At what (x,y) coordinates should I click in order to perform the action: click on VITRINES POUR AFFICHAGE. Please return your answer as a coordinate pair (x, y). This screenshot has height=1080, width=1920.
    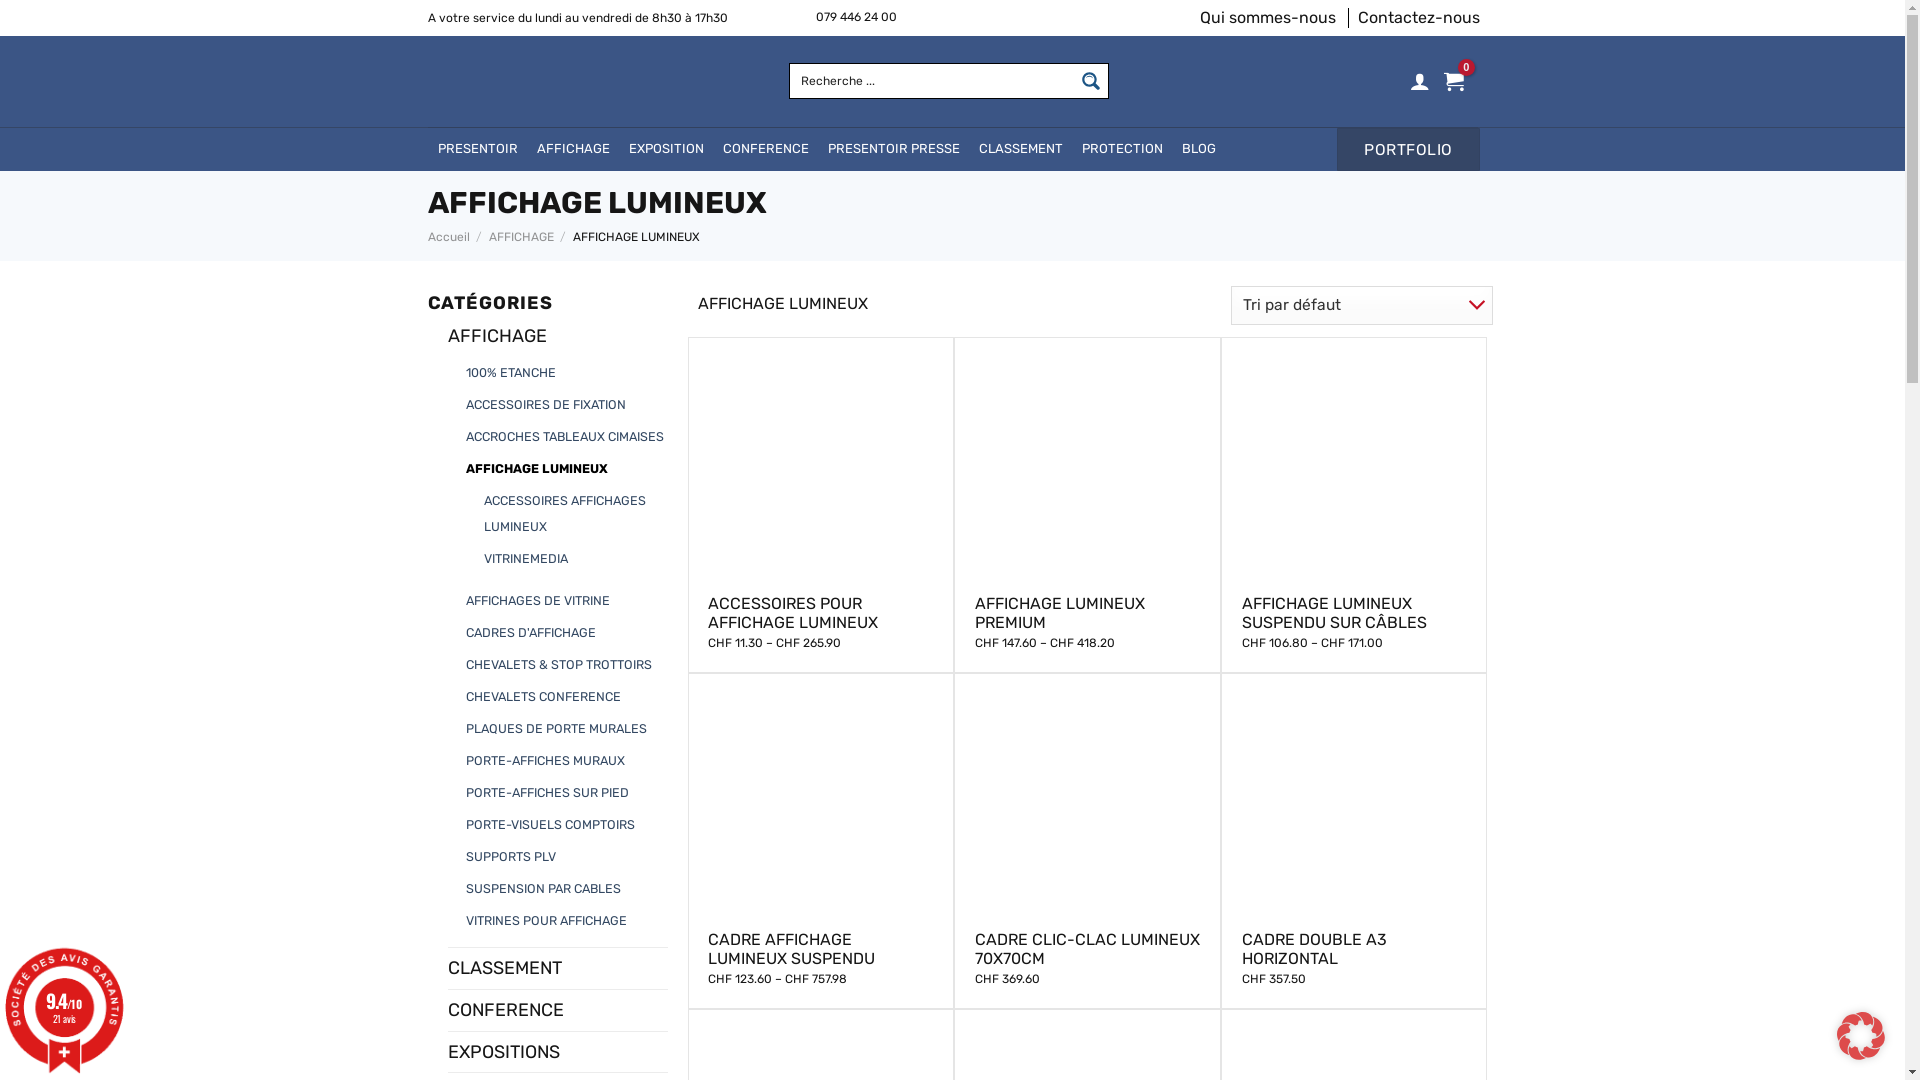
    Looking at the image, I should click on (546, 920).